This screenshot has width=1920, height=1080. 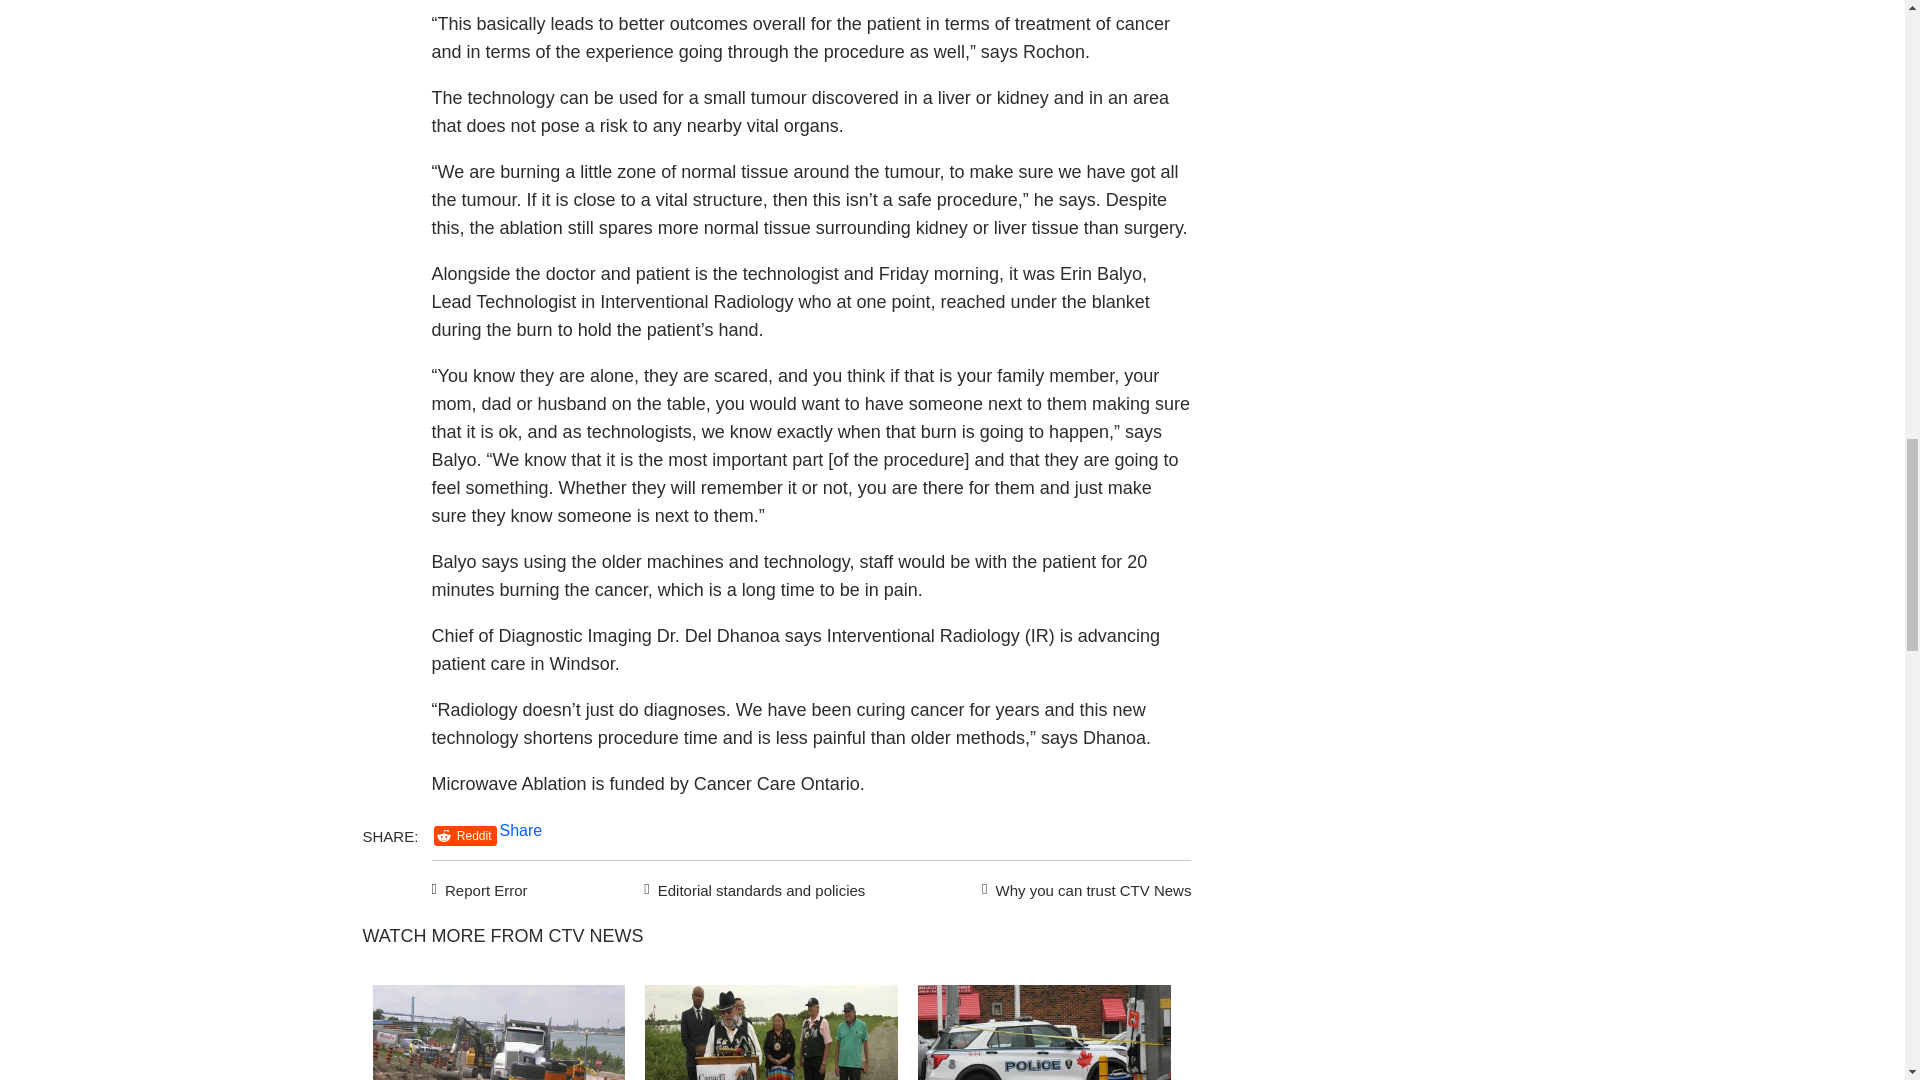 I want to click on Share, so click(x=521, y=830).